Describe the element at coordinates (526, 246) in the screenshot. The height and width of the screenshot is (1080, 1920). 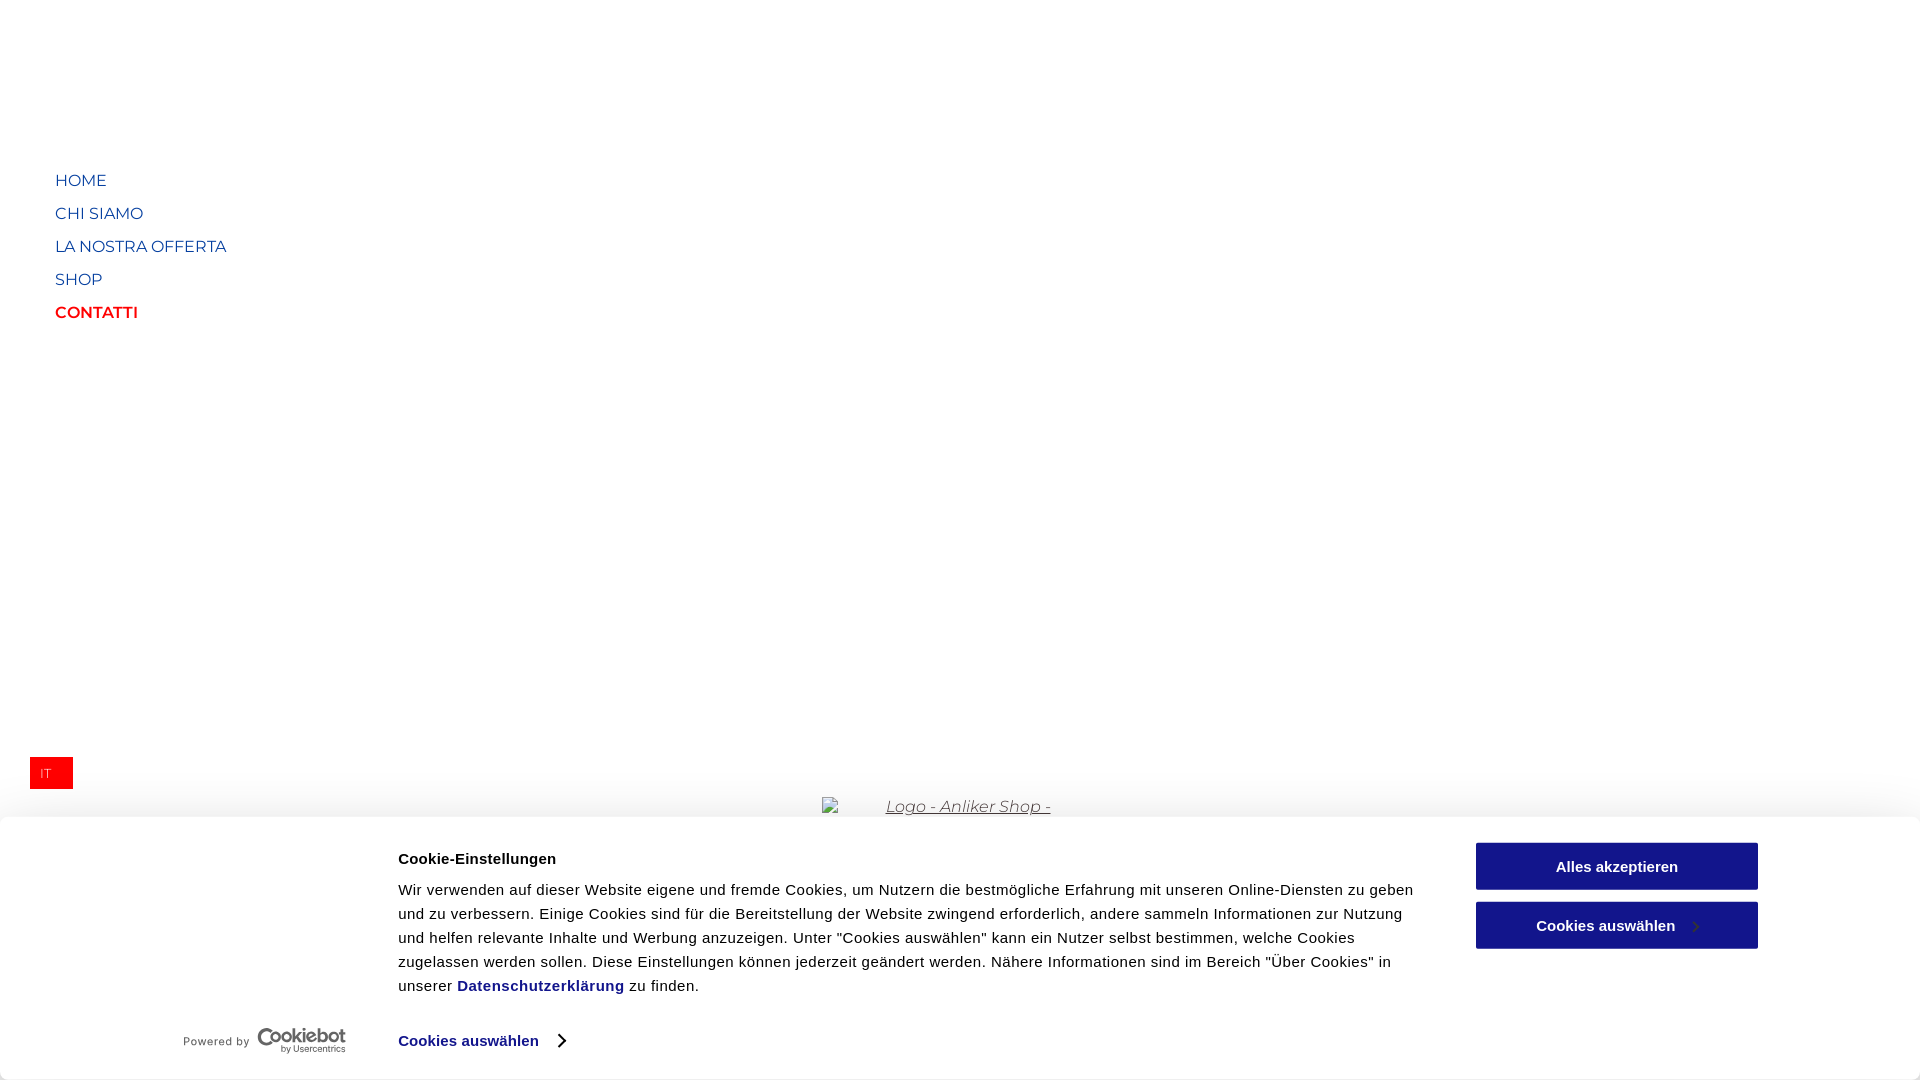
I see `LA NOSTRA OFFERTA` at that location.